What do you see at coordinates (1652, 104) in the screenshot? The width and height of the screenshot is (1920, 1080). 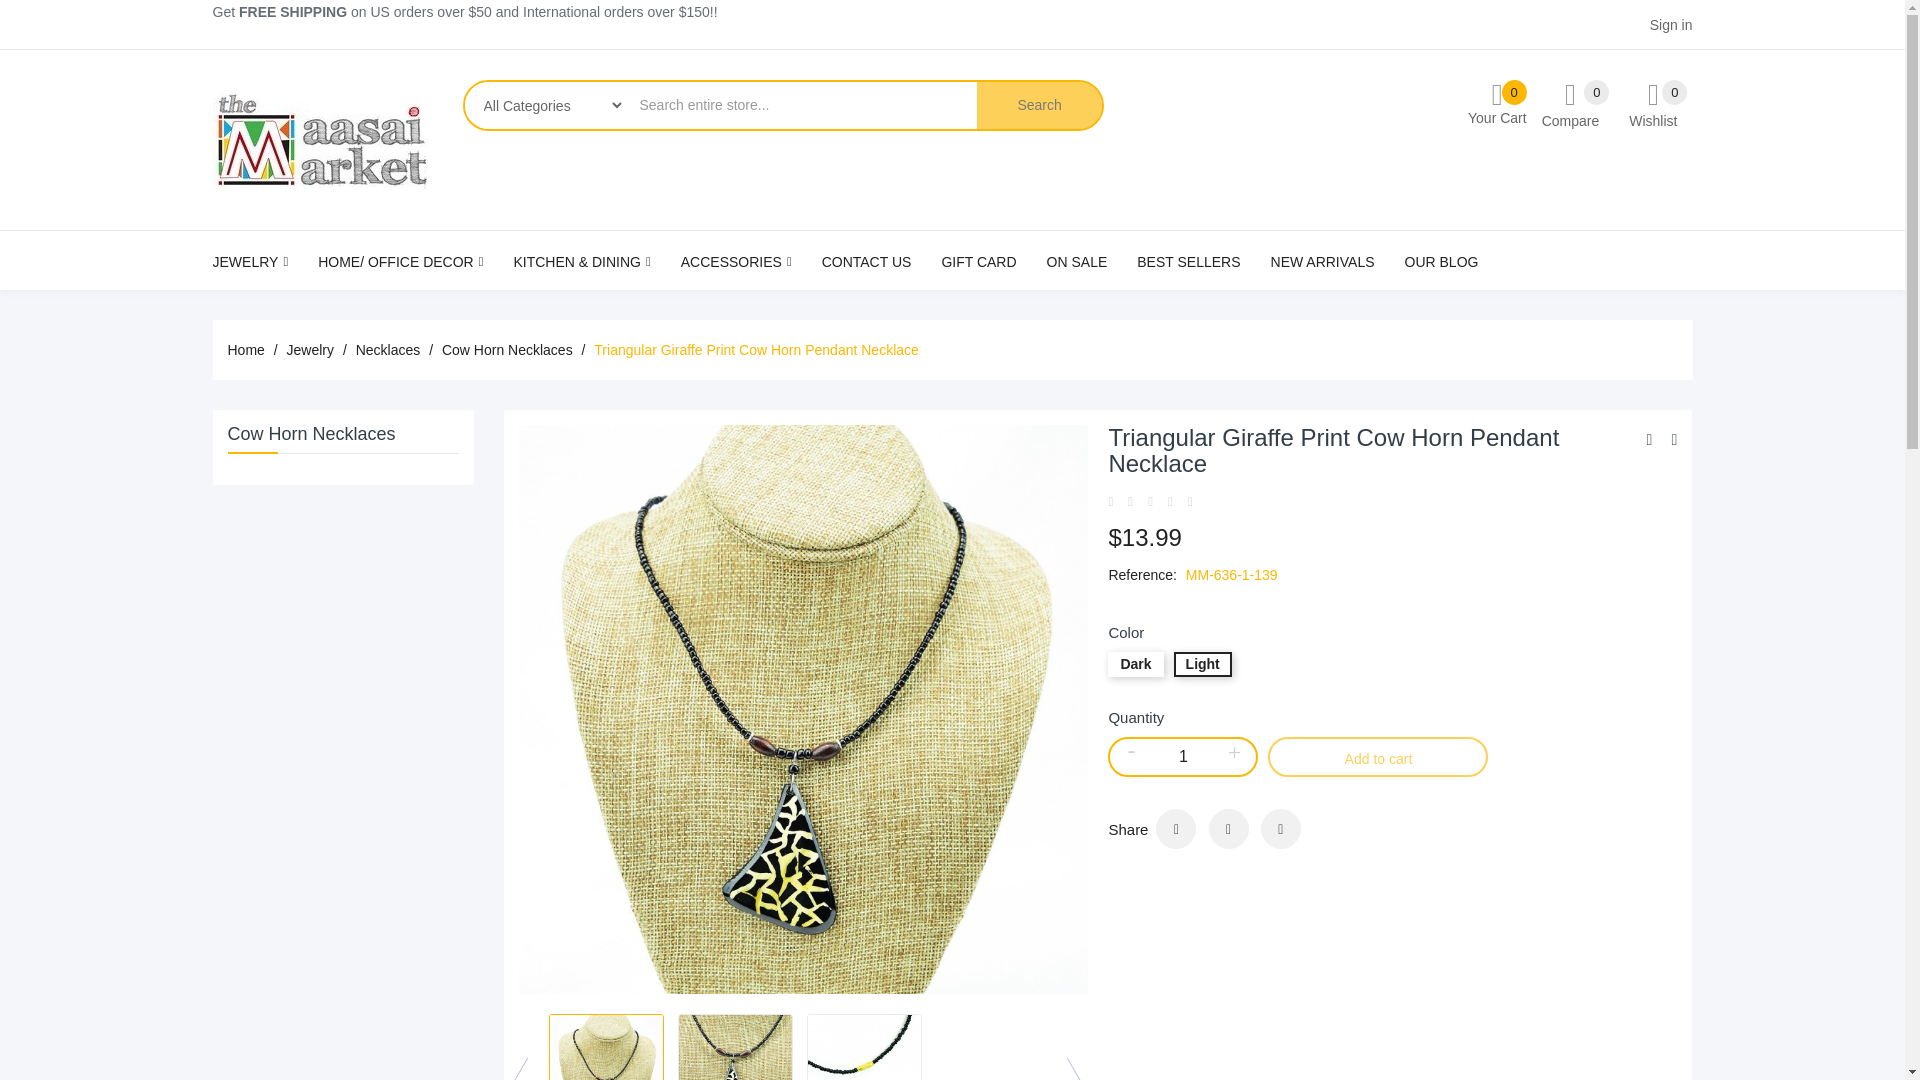 I see `Triangular Giraffe Print Cow Horn Pendant Necklace` at bounding box center [1652, 104].